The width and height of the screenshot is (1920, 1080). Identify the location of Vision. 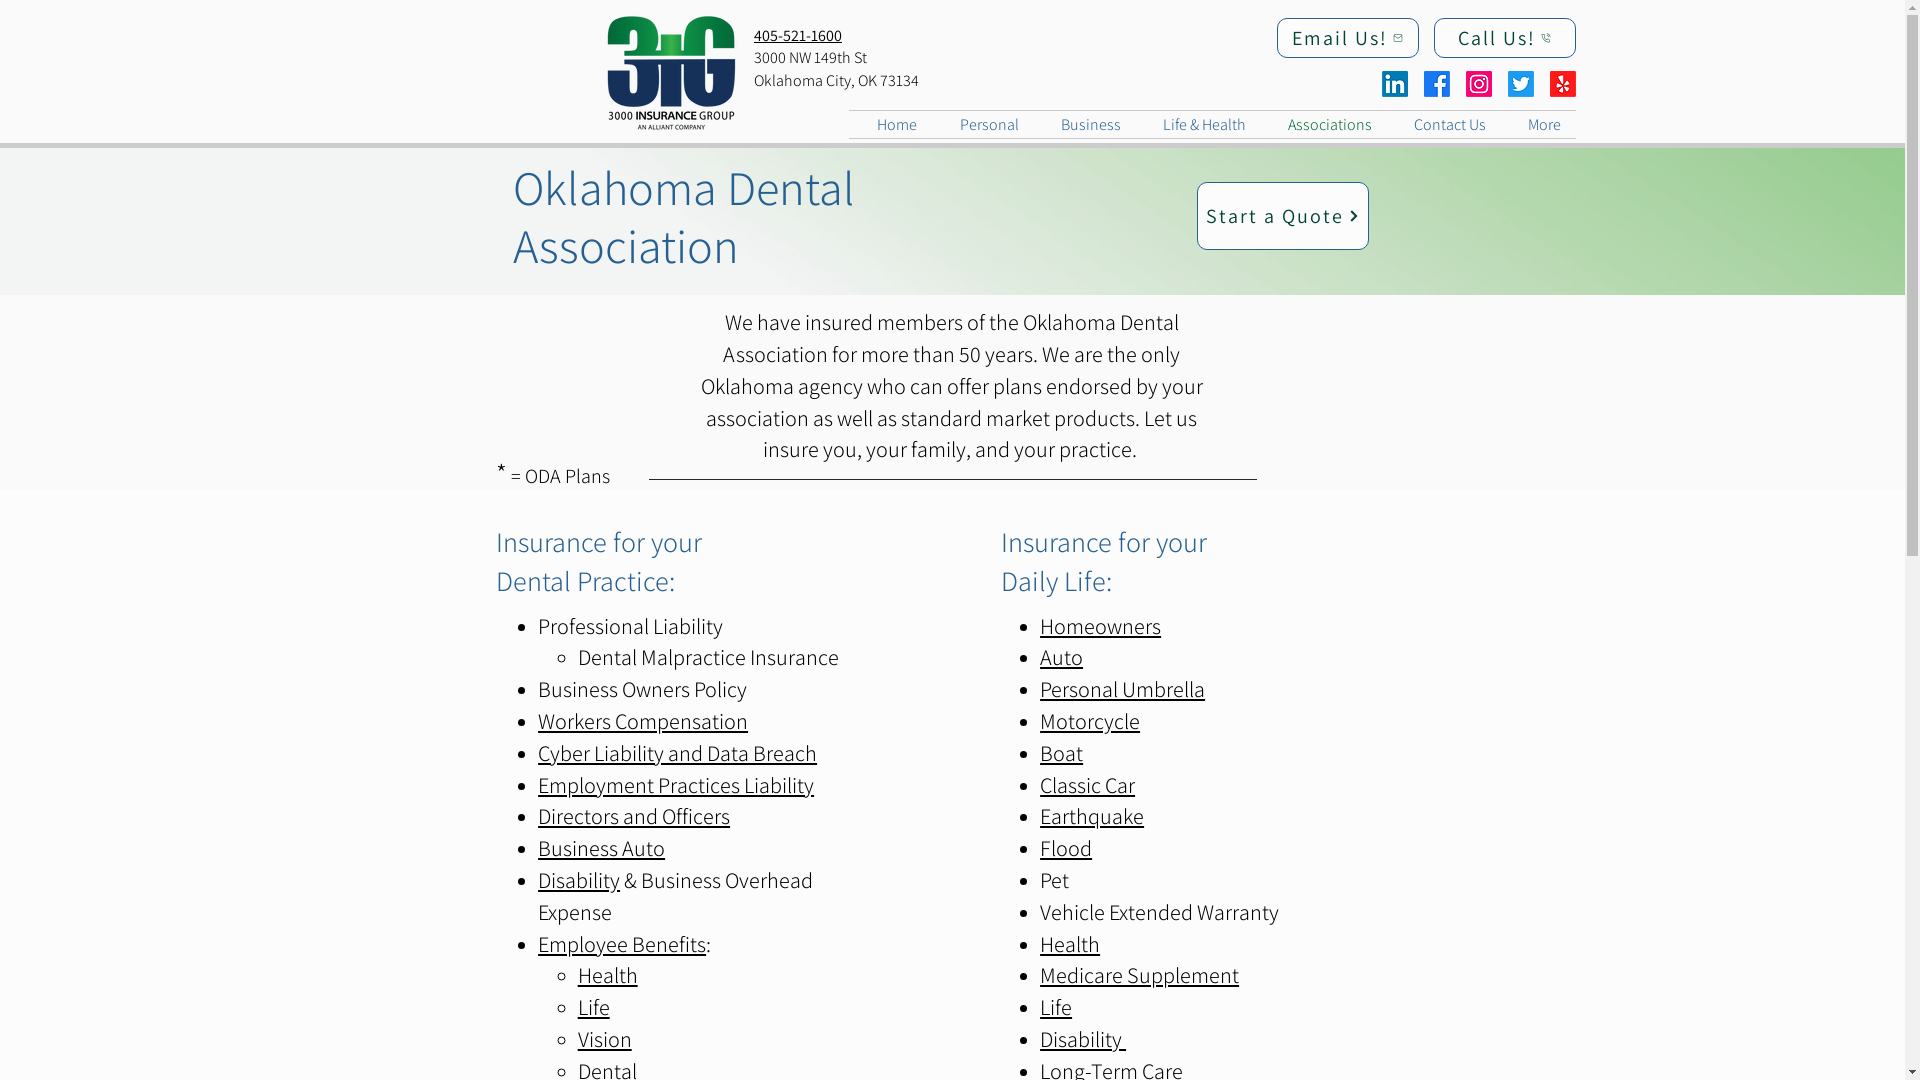
(605, 1040).